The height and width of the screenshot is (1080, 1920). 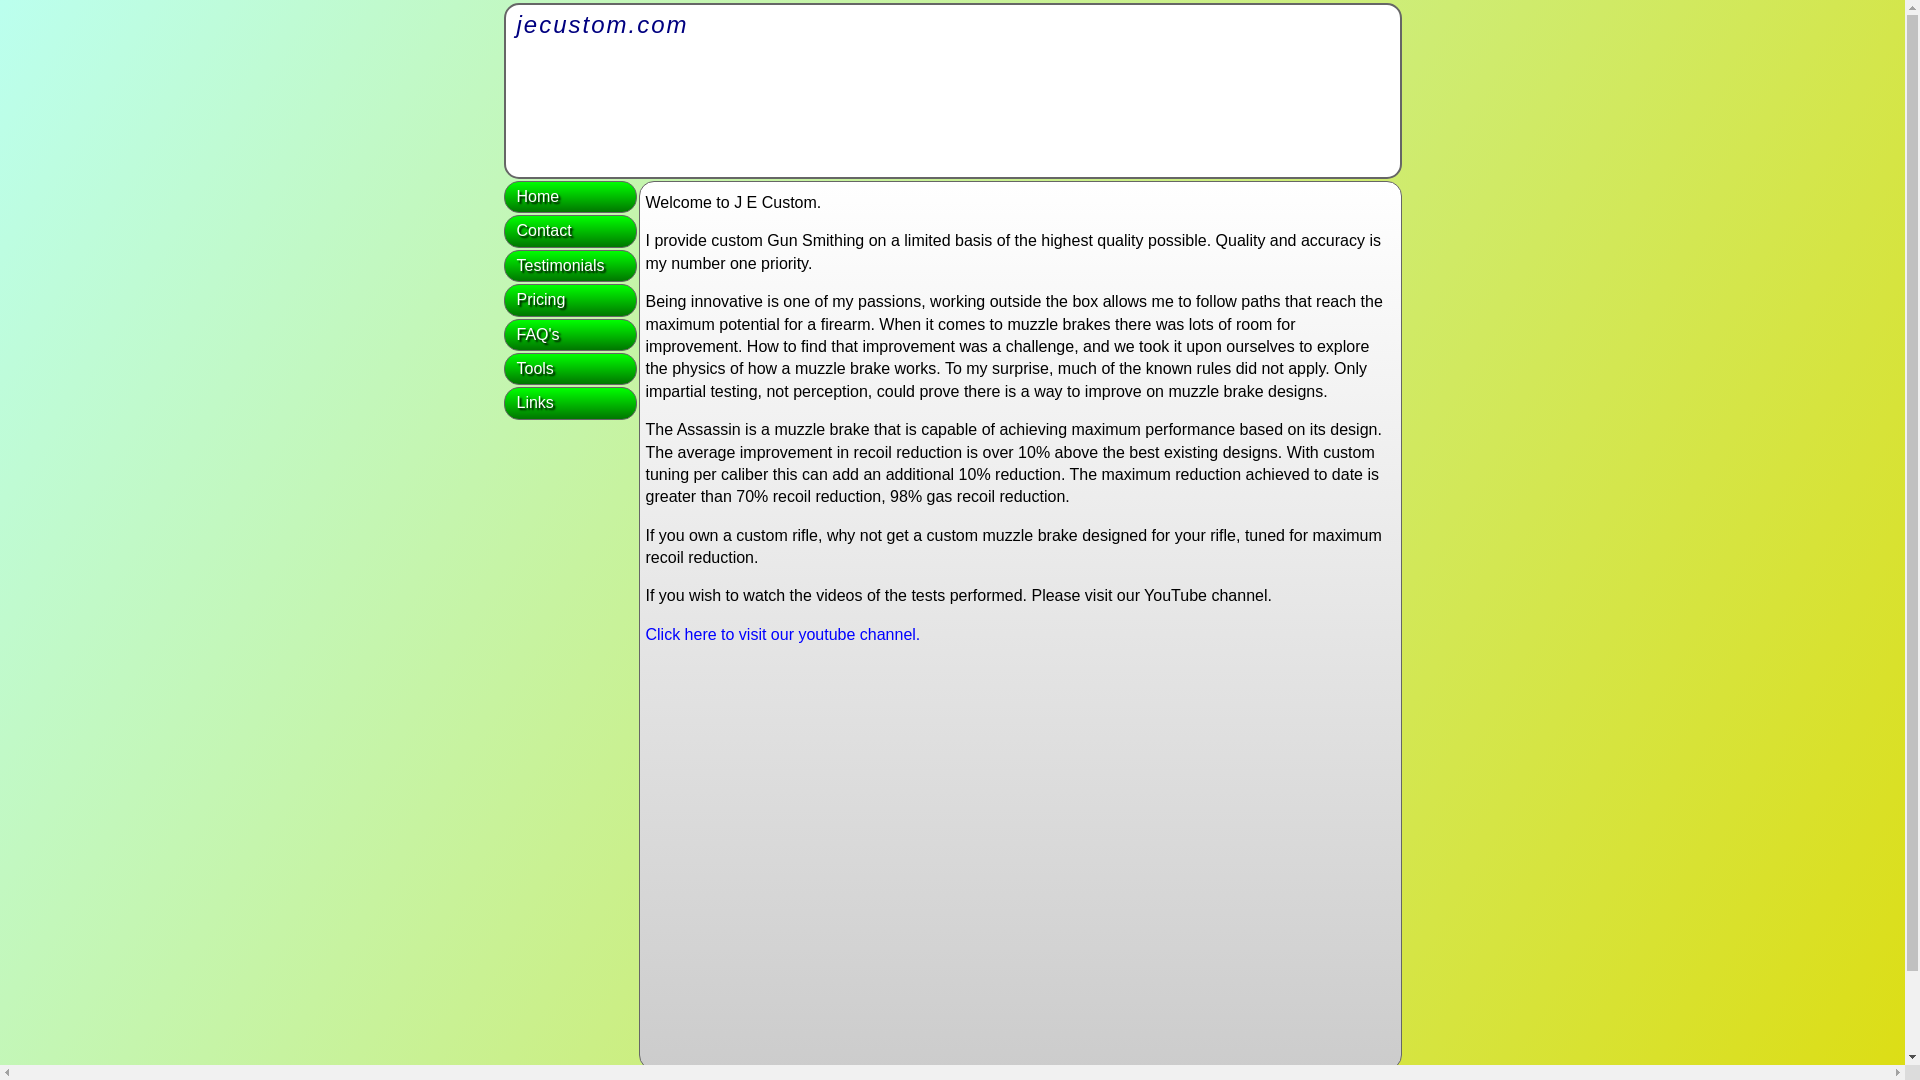 What do you see at coordinates (570, 196) in the screenshot?
I see `Home` at bounding box center [570, 196].